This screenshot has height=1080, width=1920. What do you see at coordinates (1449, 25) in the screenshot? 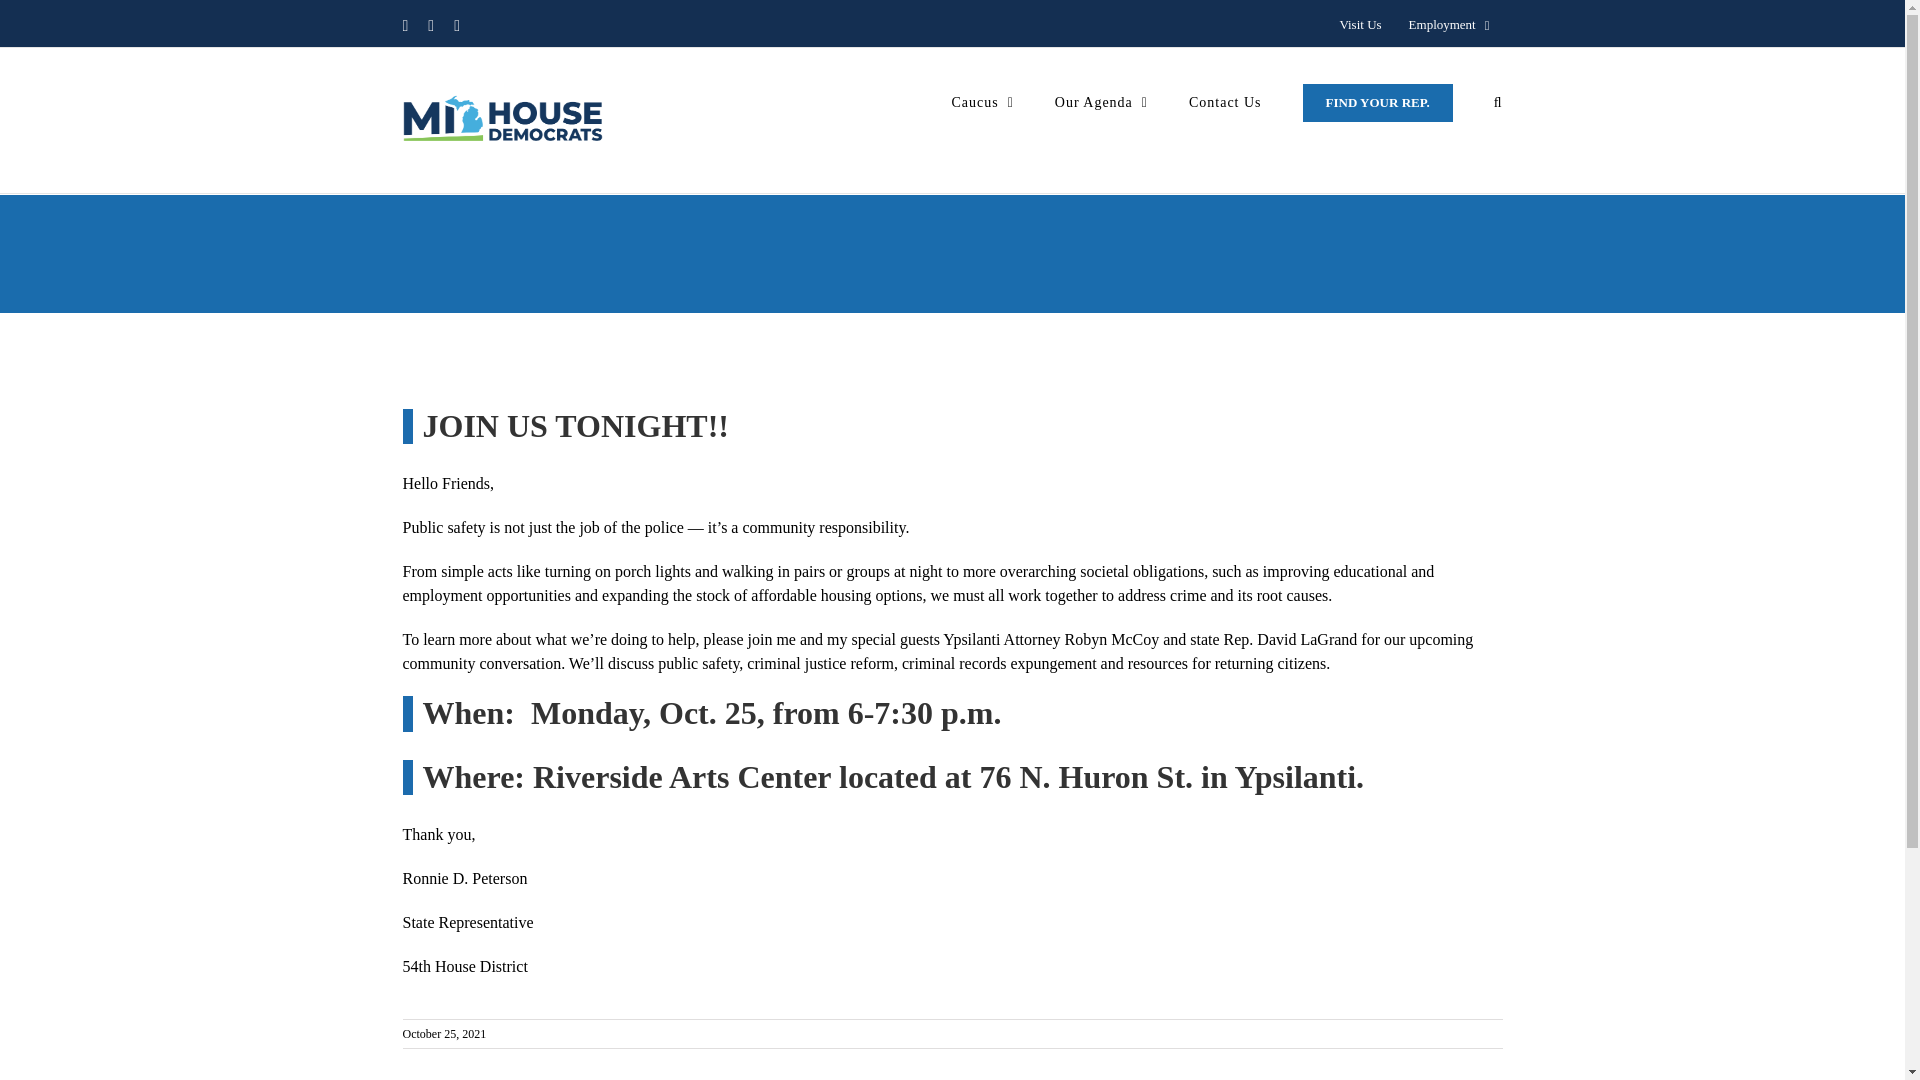
I see `Employment` at bounding box center [1449, 25].